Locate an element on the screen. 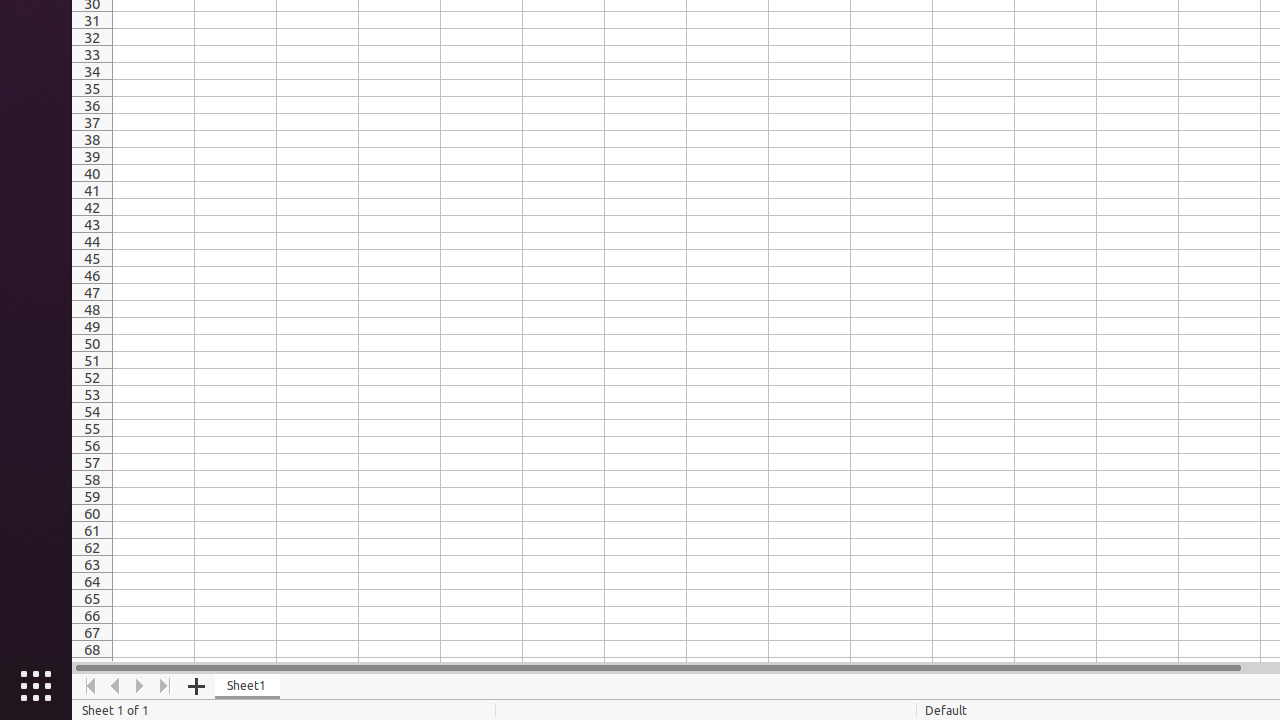 Image resolution: width=1280 pixels, height=720 pixels. Move Right is located at coordinates (140, 686).